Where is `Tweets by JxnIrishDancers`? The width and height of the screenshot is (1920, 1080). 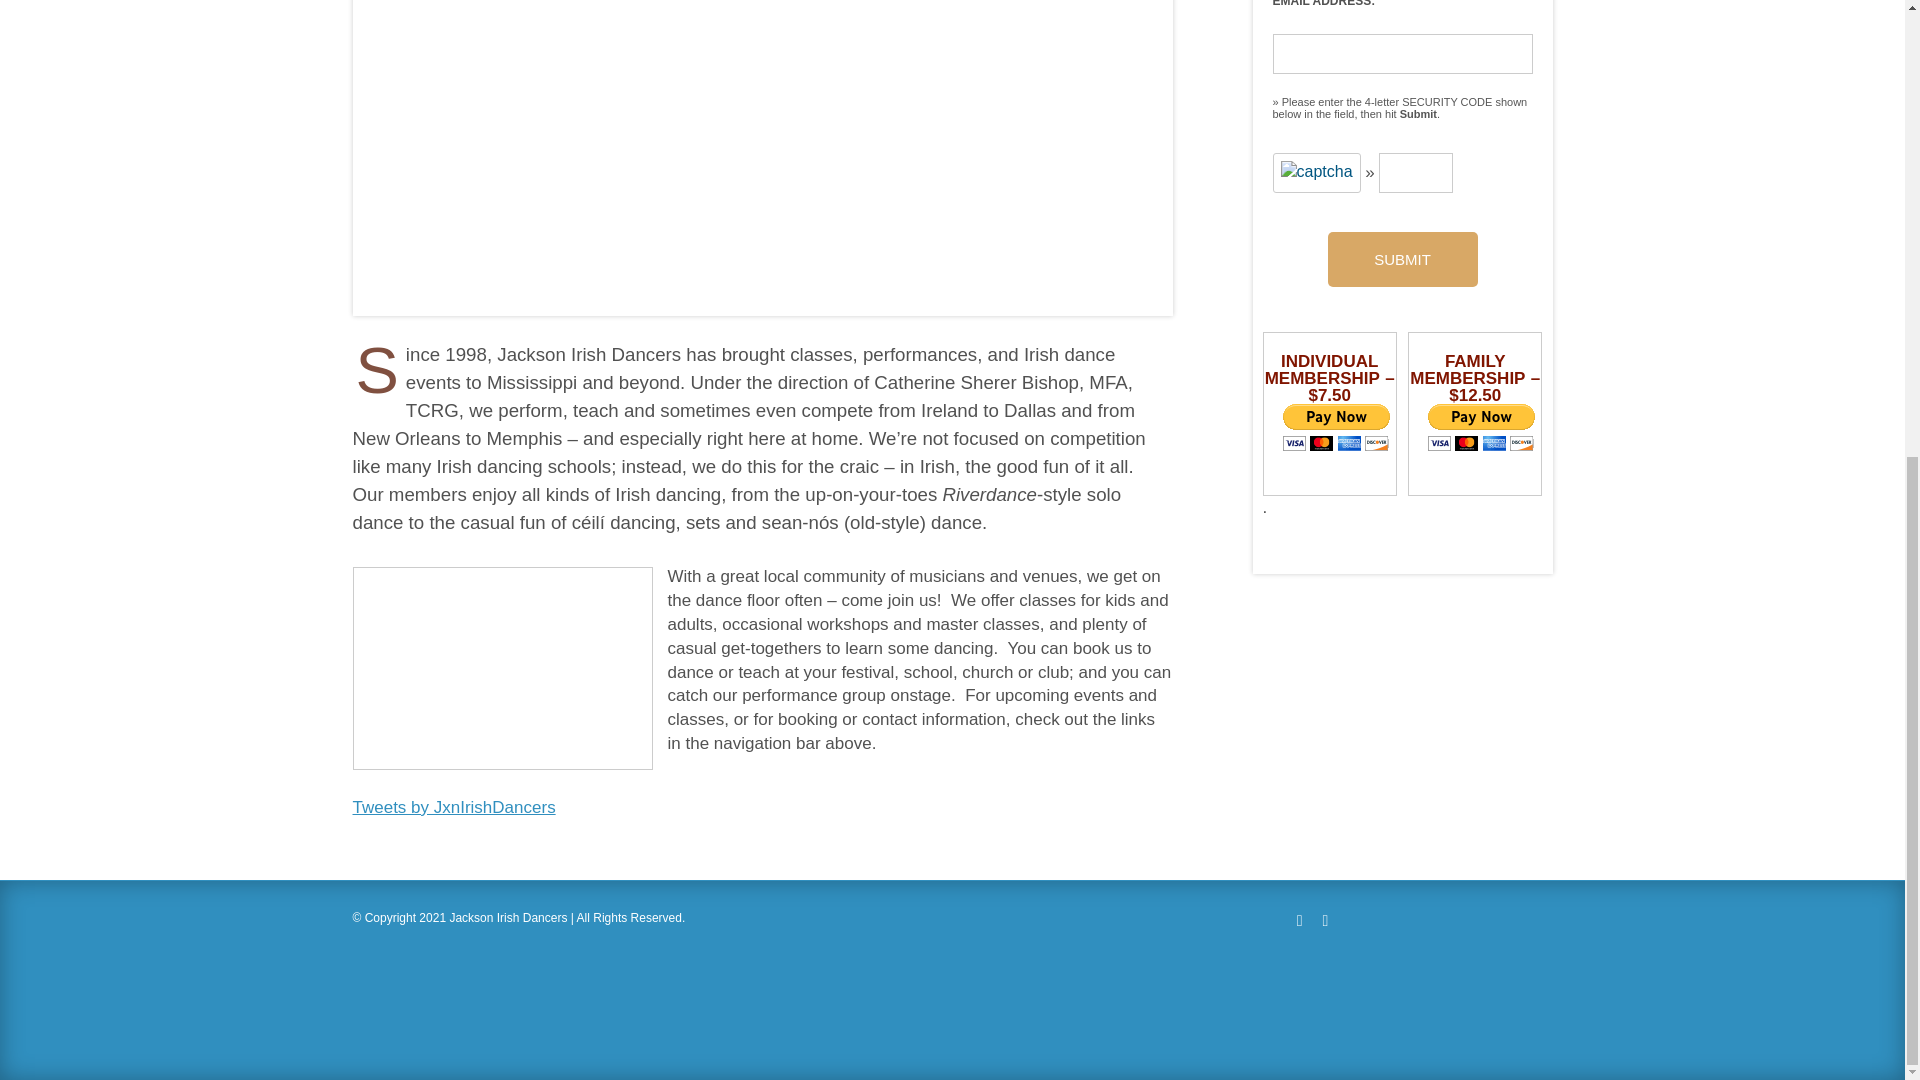
Tweets by JxnIrishDancers is located at coordinates (761, 818).